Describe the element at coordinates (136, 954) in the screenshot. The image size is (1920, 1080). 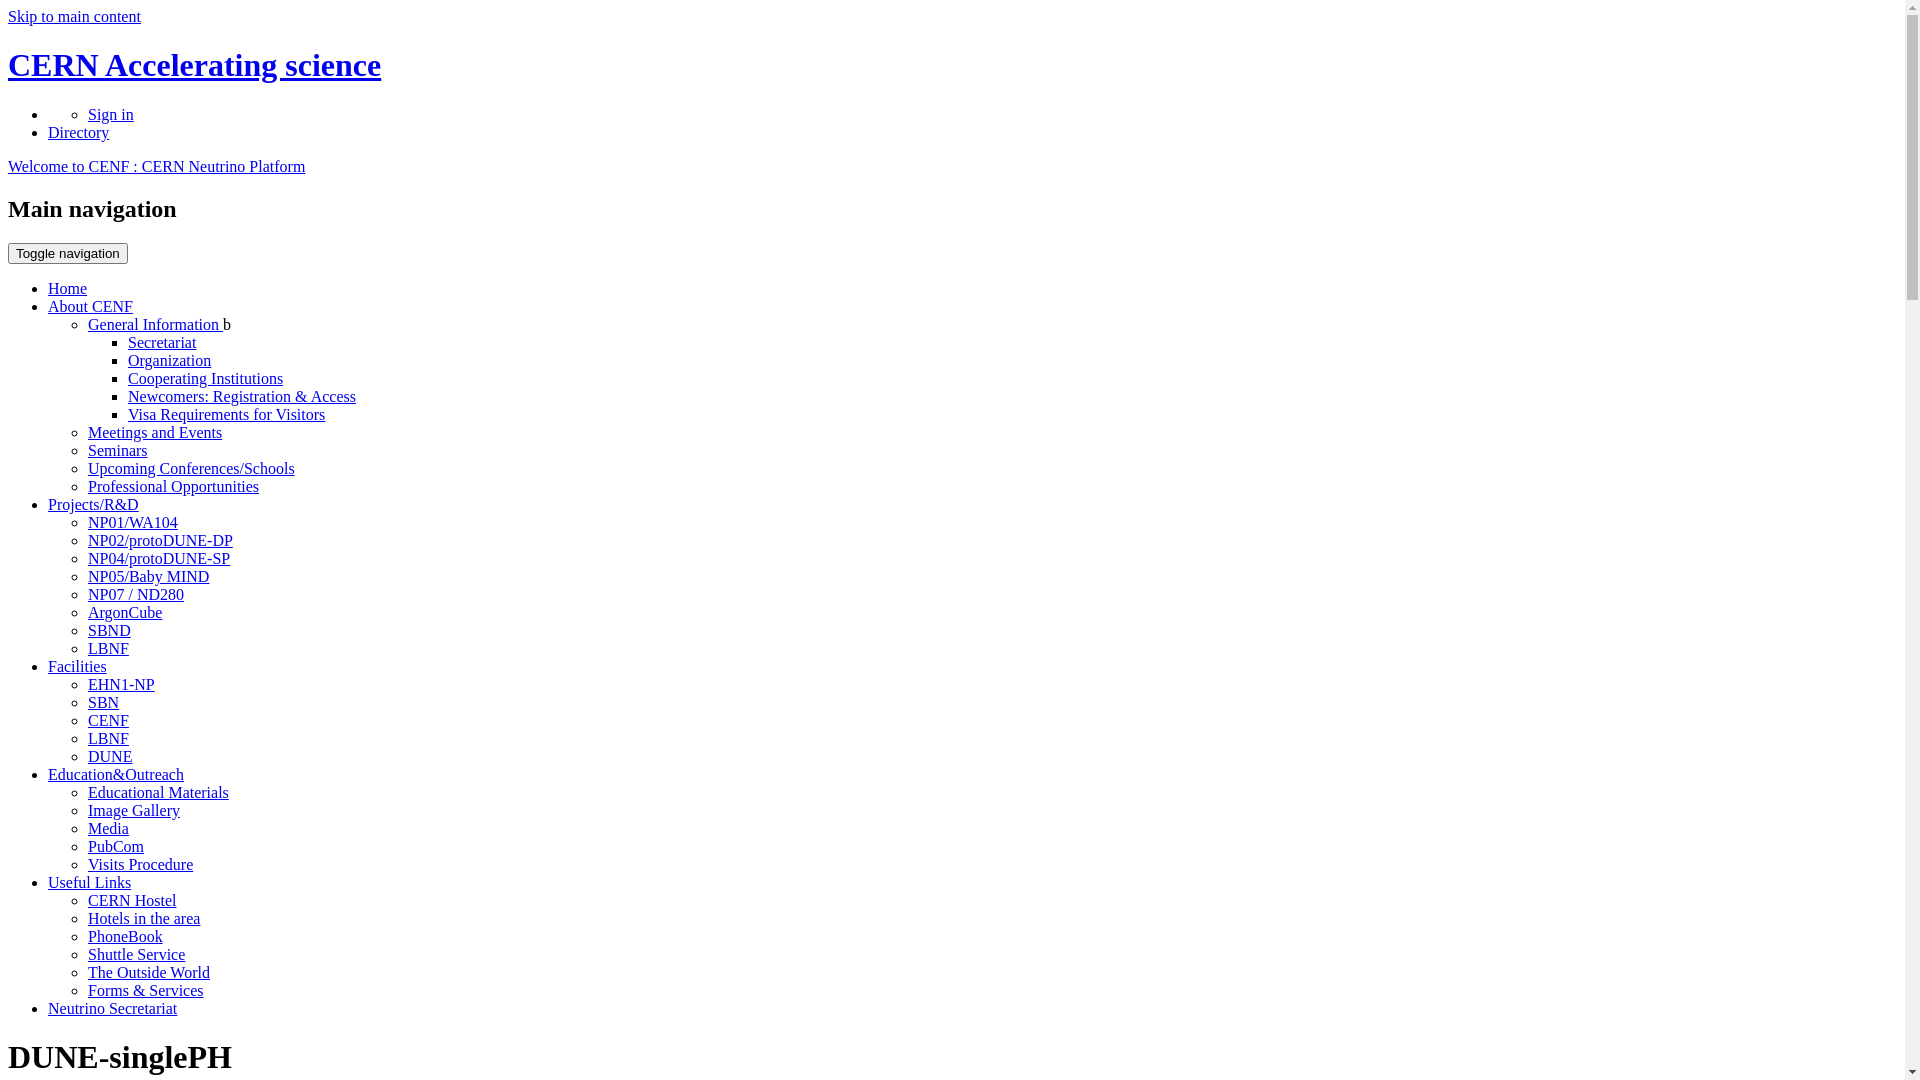
I see `Shuttle Service` at that location.